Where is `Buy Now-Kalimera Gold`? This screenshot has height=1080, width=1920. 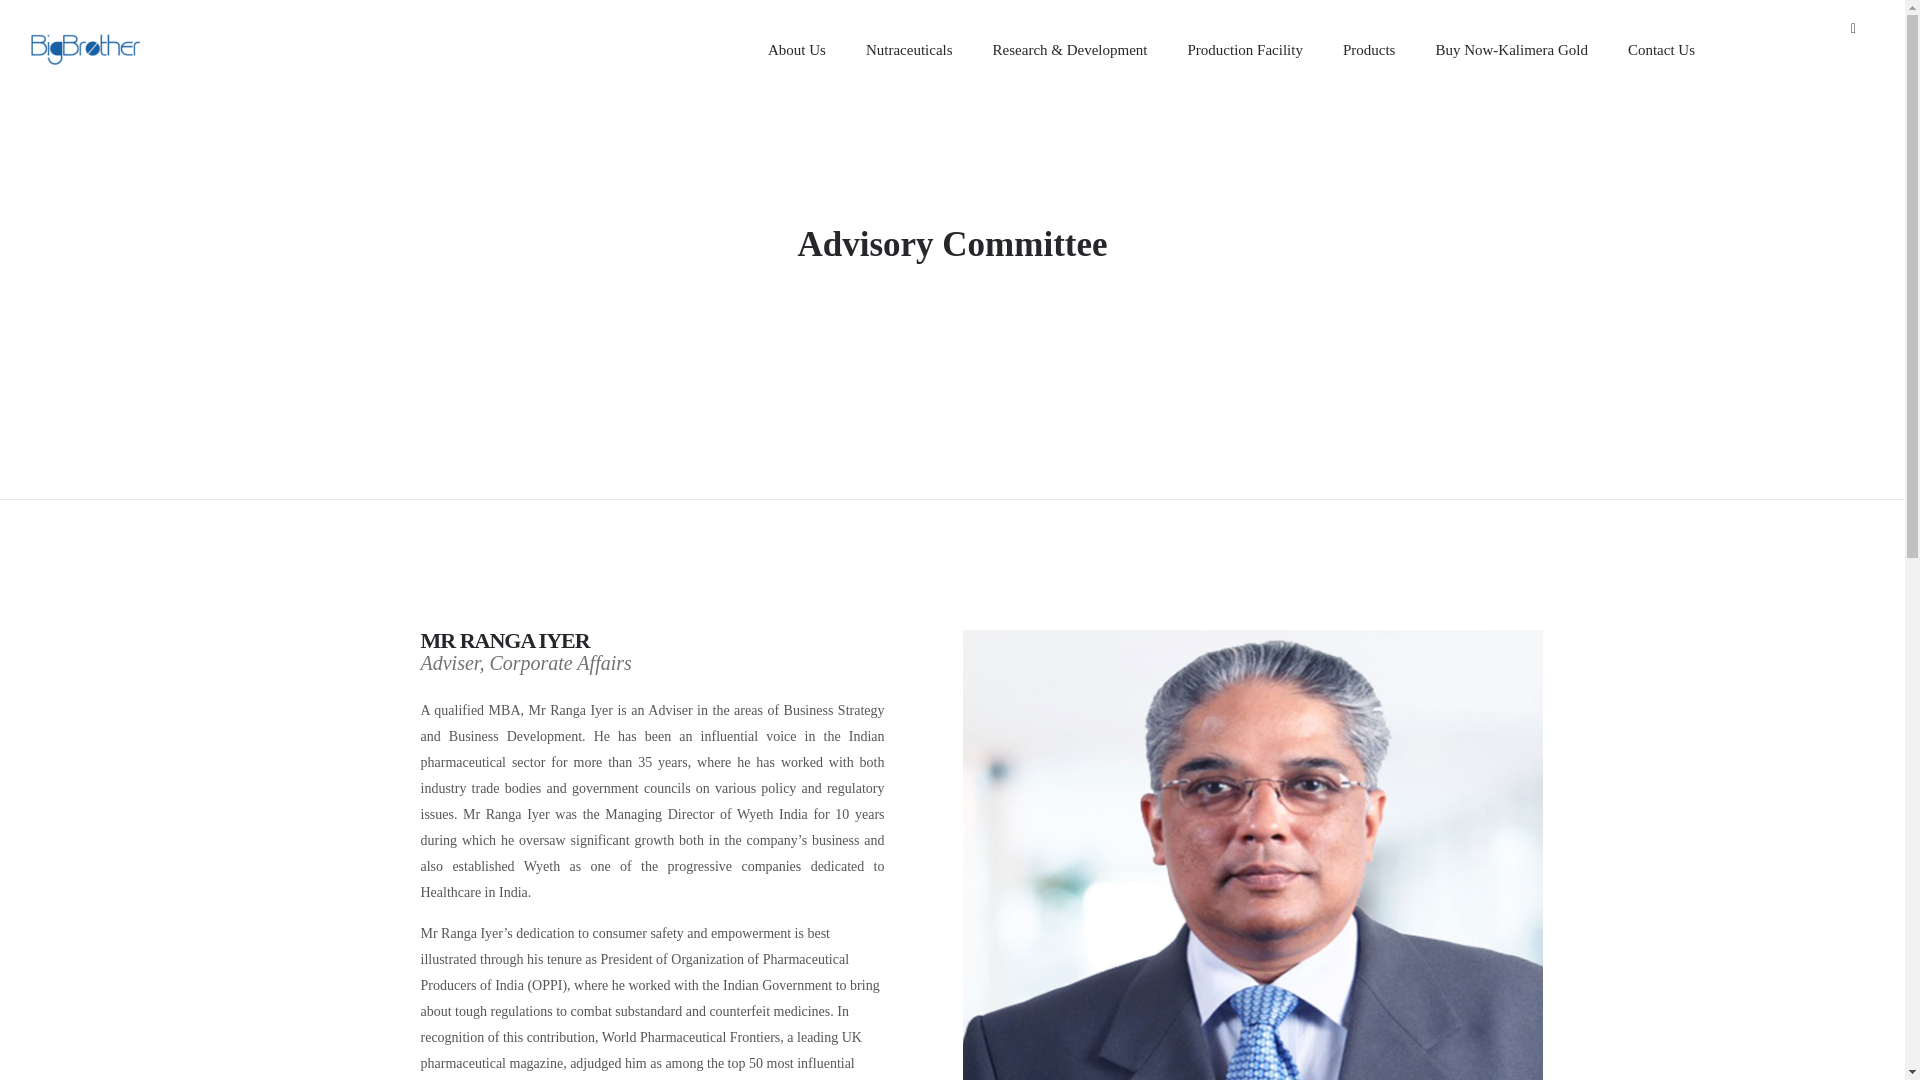
Buy Now-Kalimera Gold is located at coordinates (1511, 50).